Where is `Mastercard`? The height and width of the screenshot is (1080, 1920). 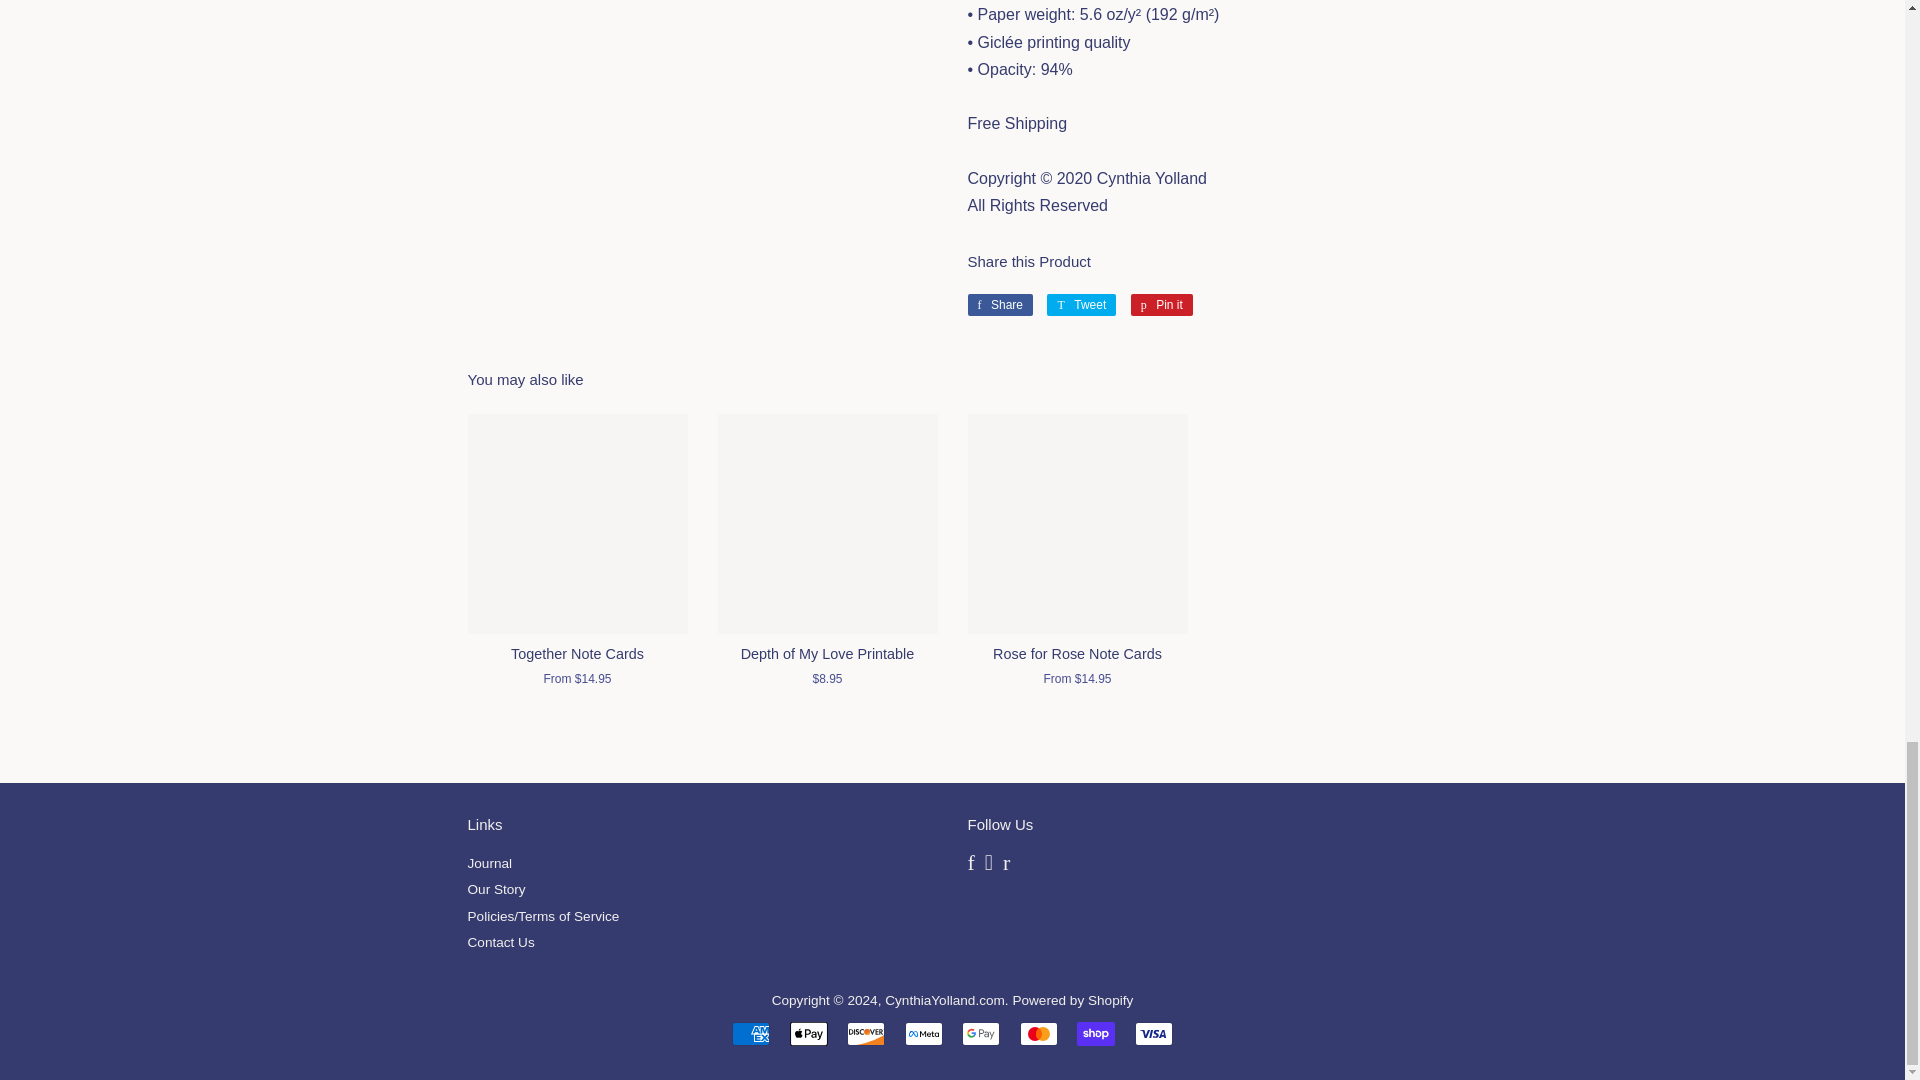 Mastercard is located at coordinates (1096, 1034).